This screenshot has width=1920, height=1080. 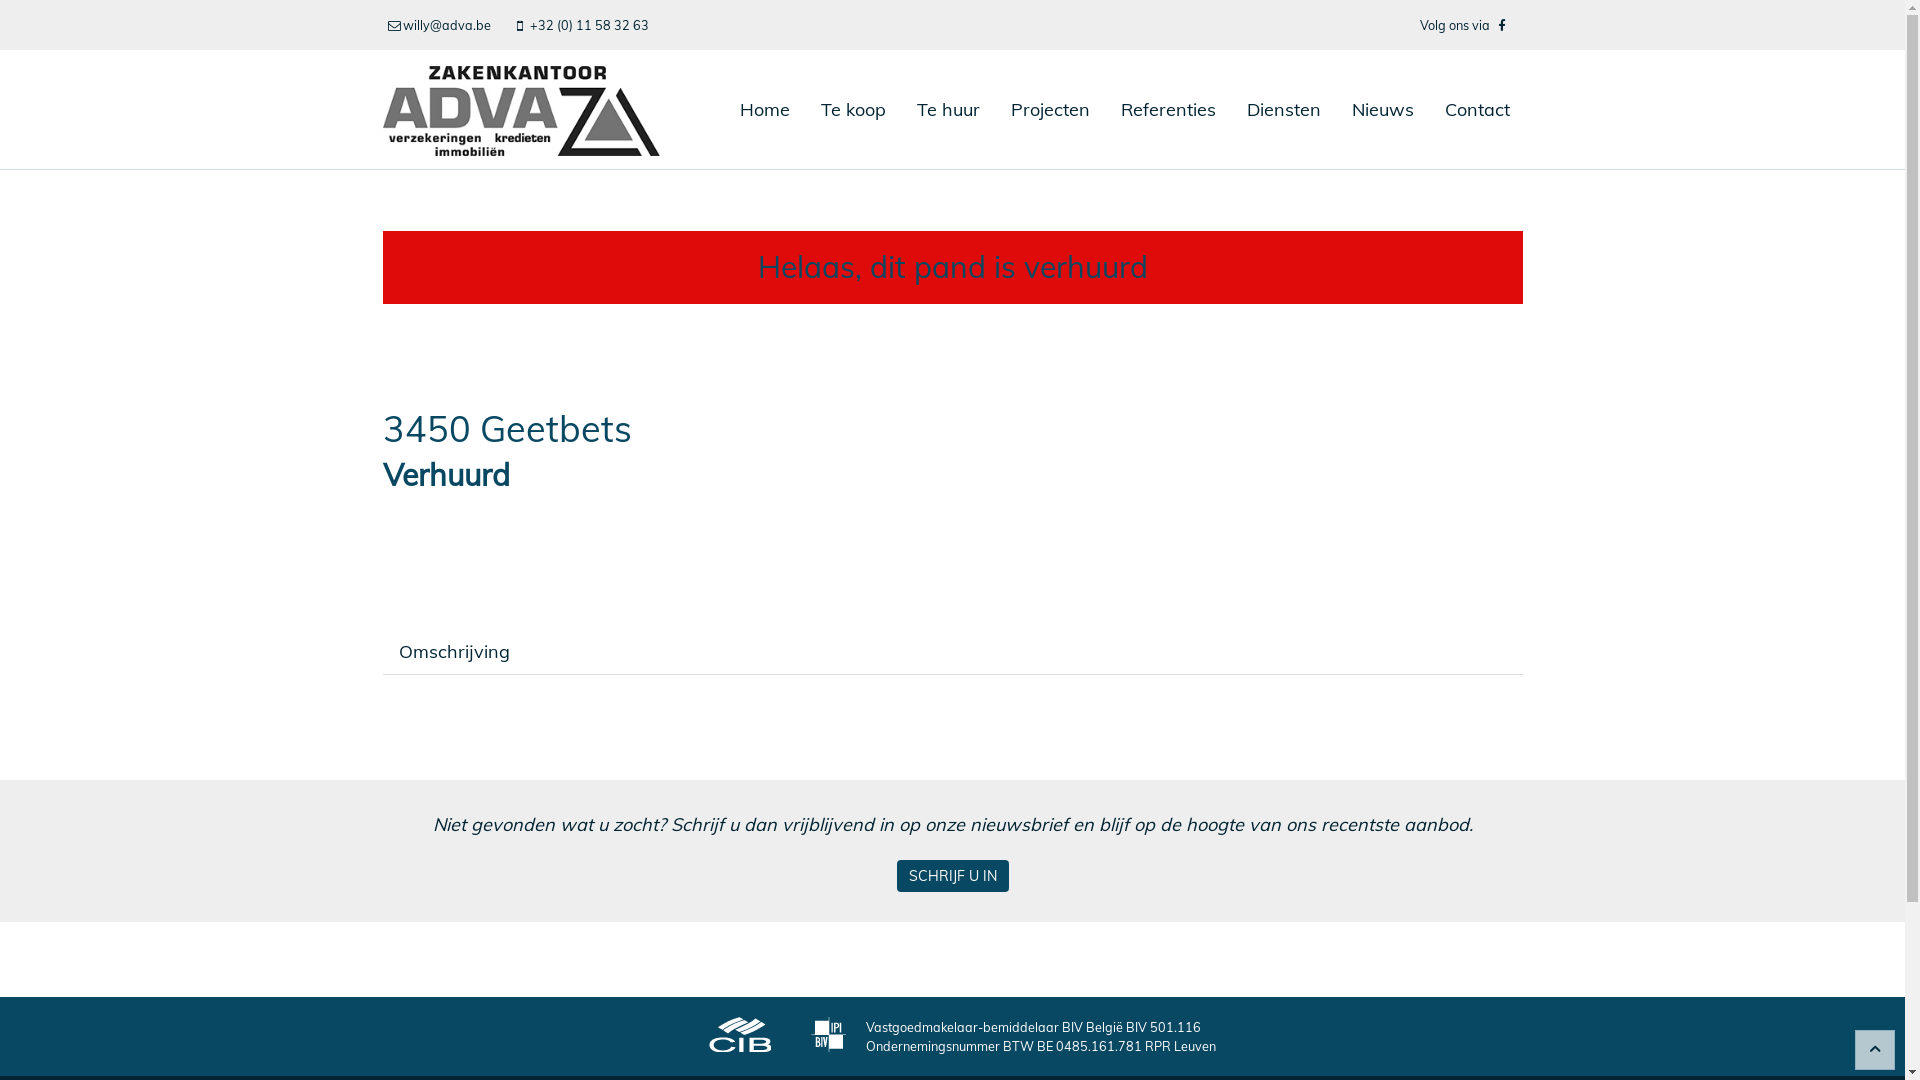 I want to click on Te huur, so click(x=948, y=110).